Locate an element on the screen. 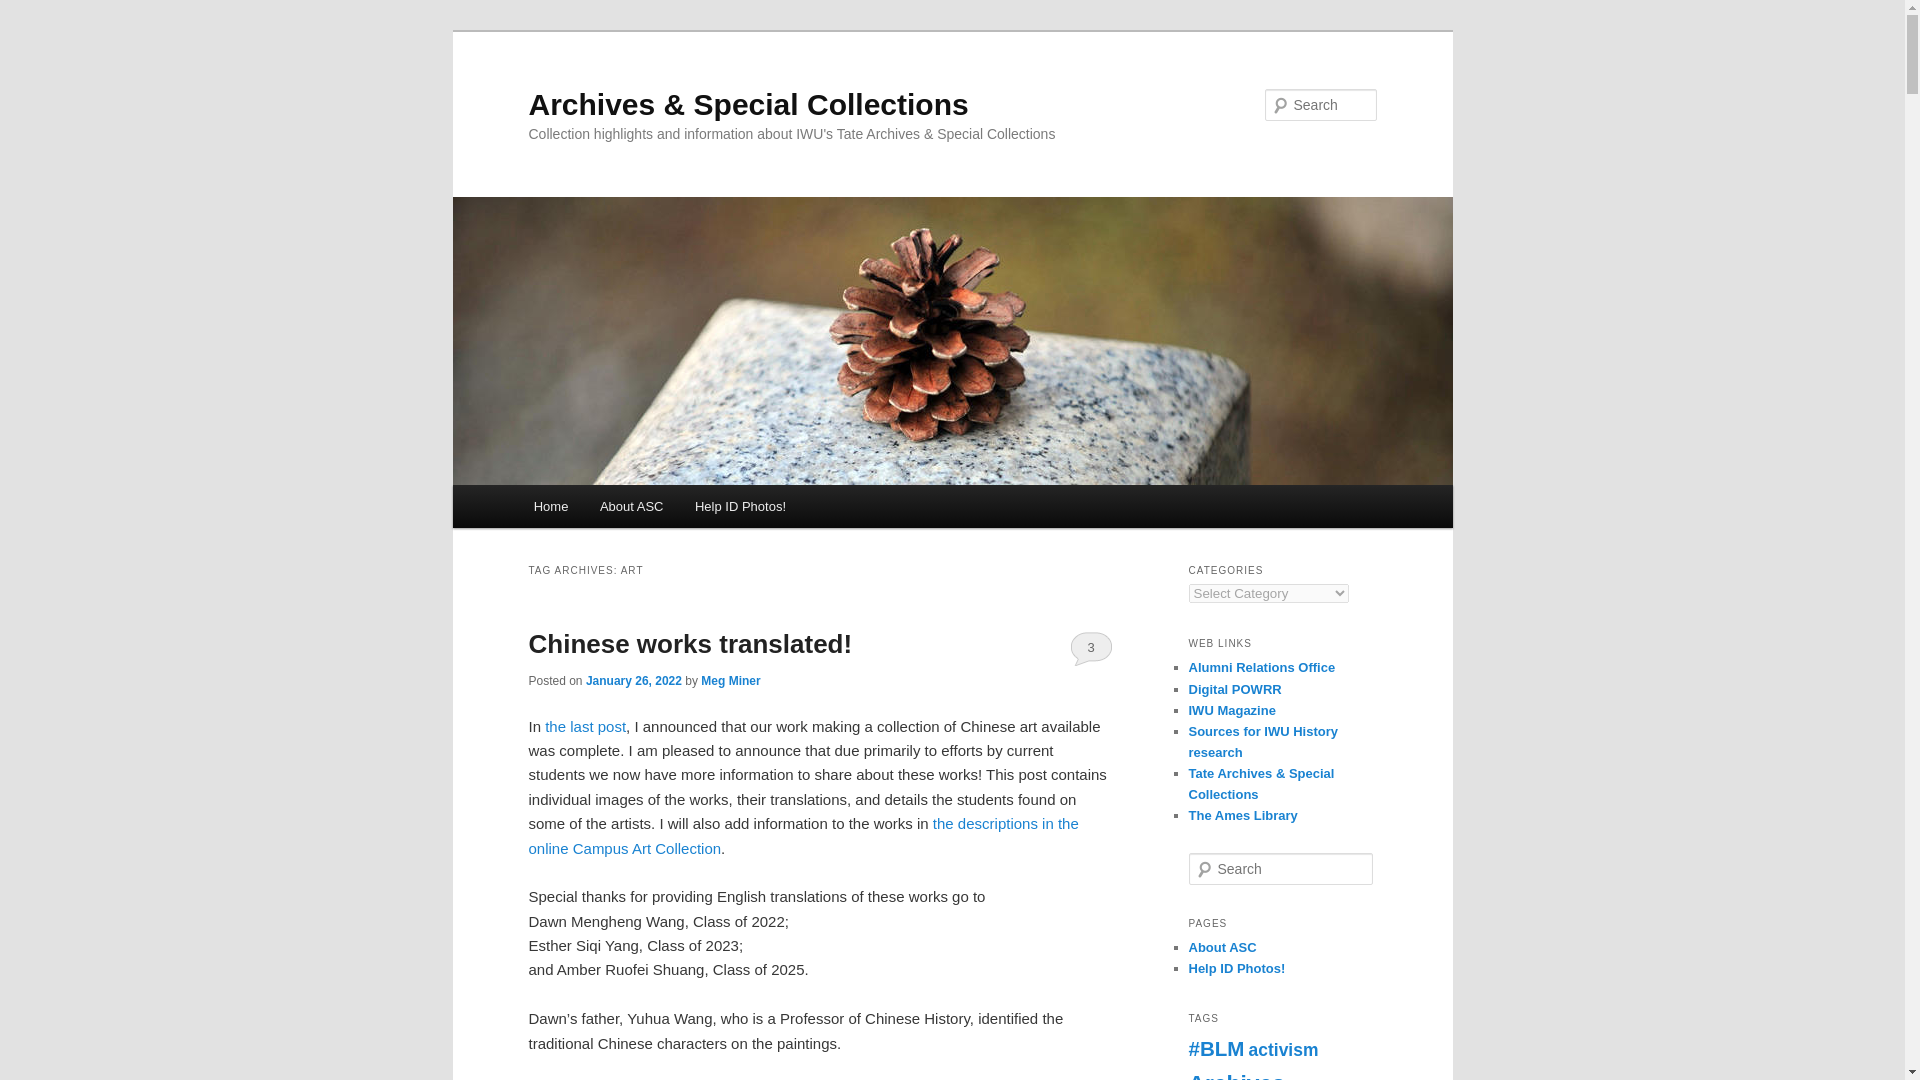  the descriptions in the online Campus Art Collection is located at coordinates (802, 836).